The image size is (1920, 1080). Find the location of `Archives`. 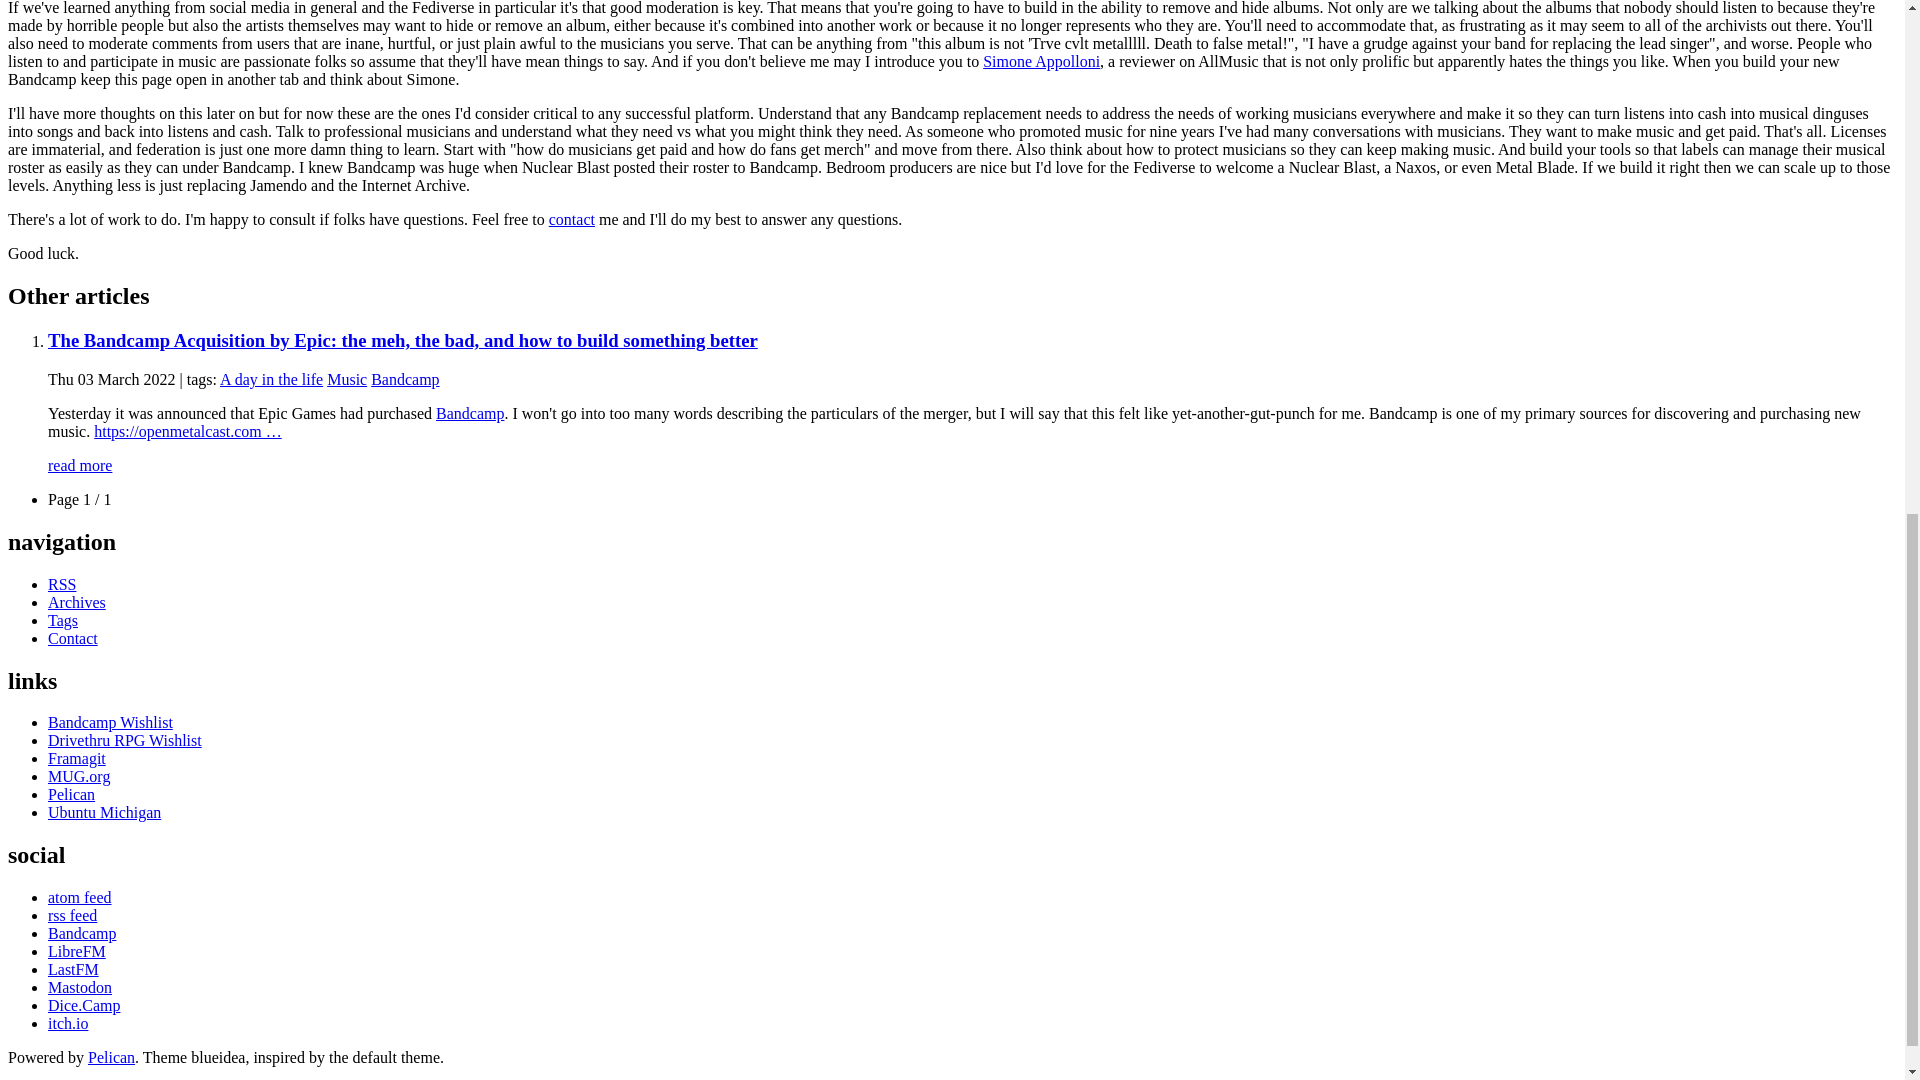

Archives is located at coordinates (76, 602).